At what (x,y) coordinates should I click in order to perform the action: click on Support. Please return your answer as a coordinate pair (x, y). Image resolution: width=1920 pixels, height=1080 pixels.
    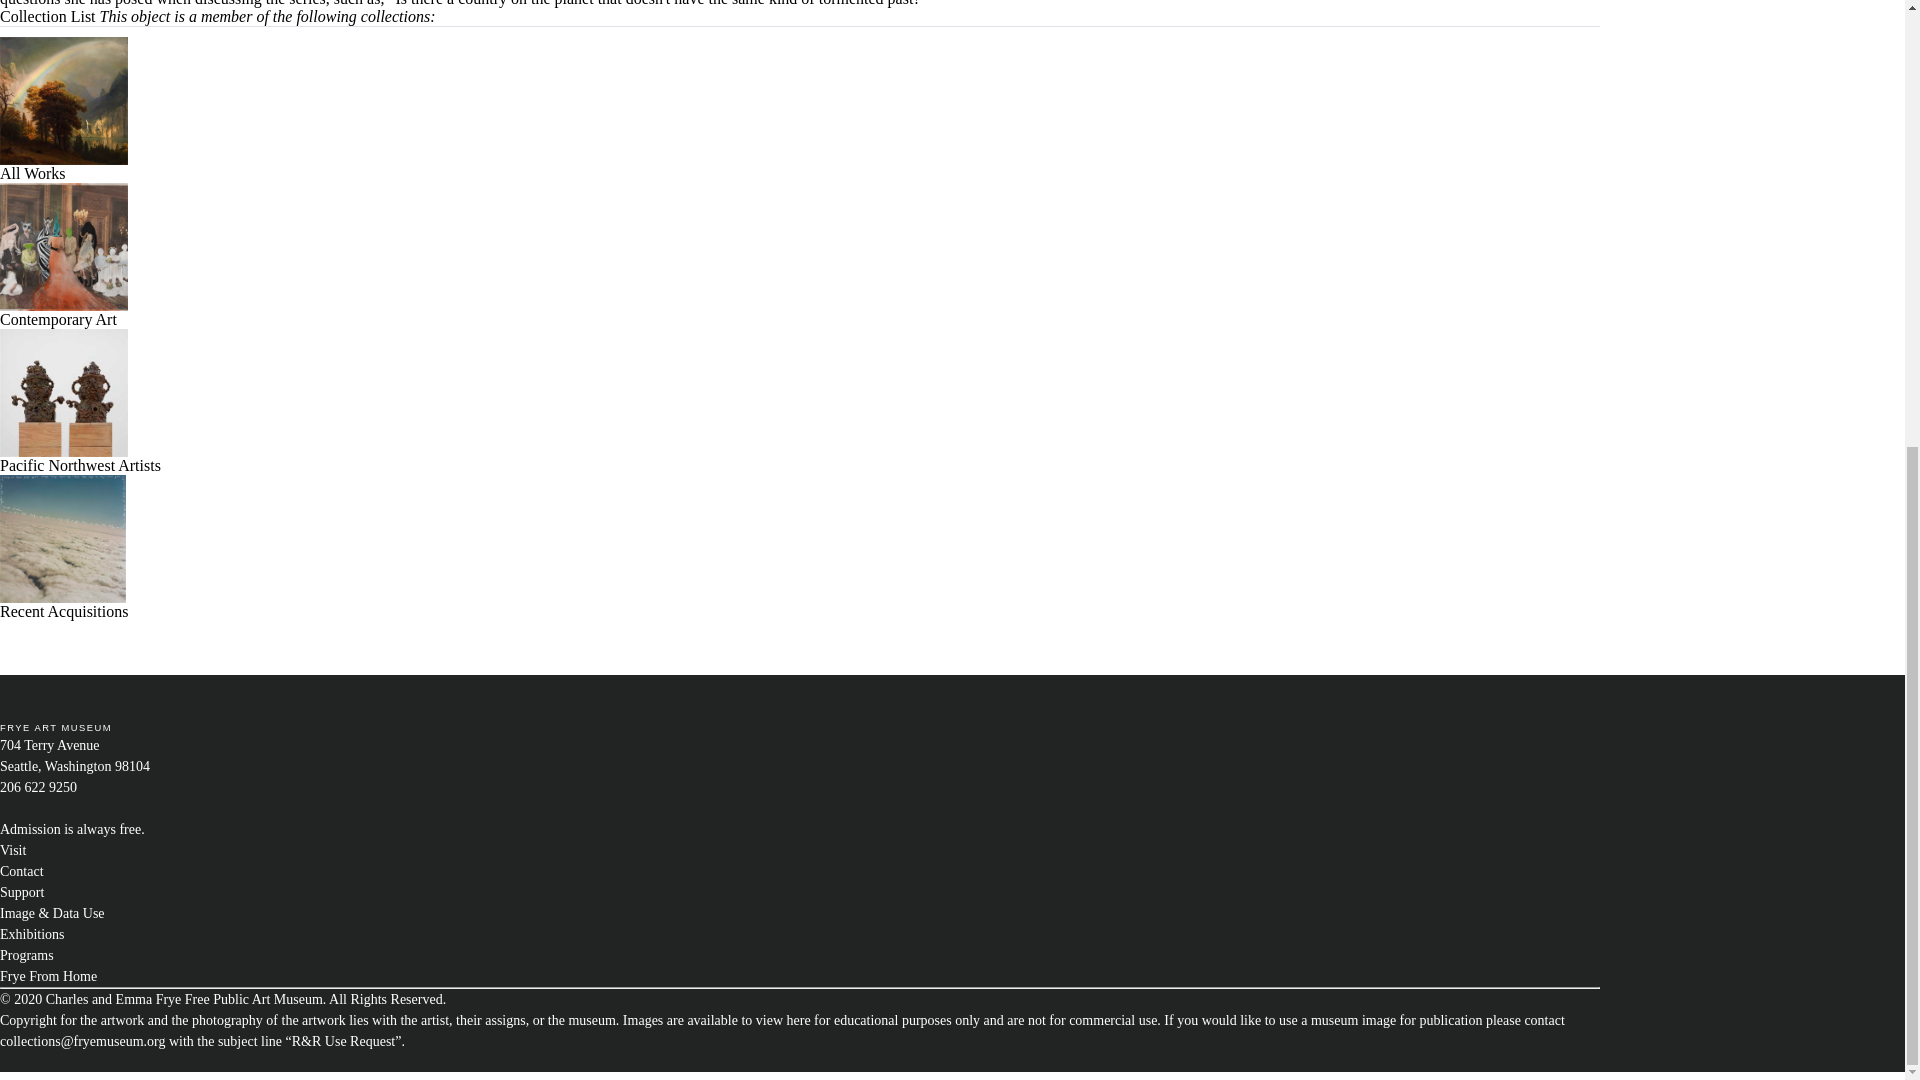
    Looking at the image, I should click on (22, 892).